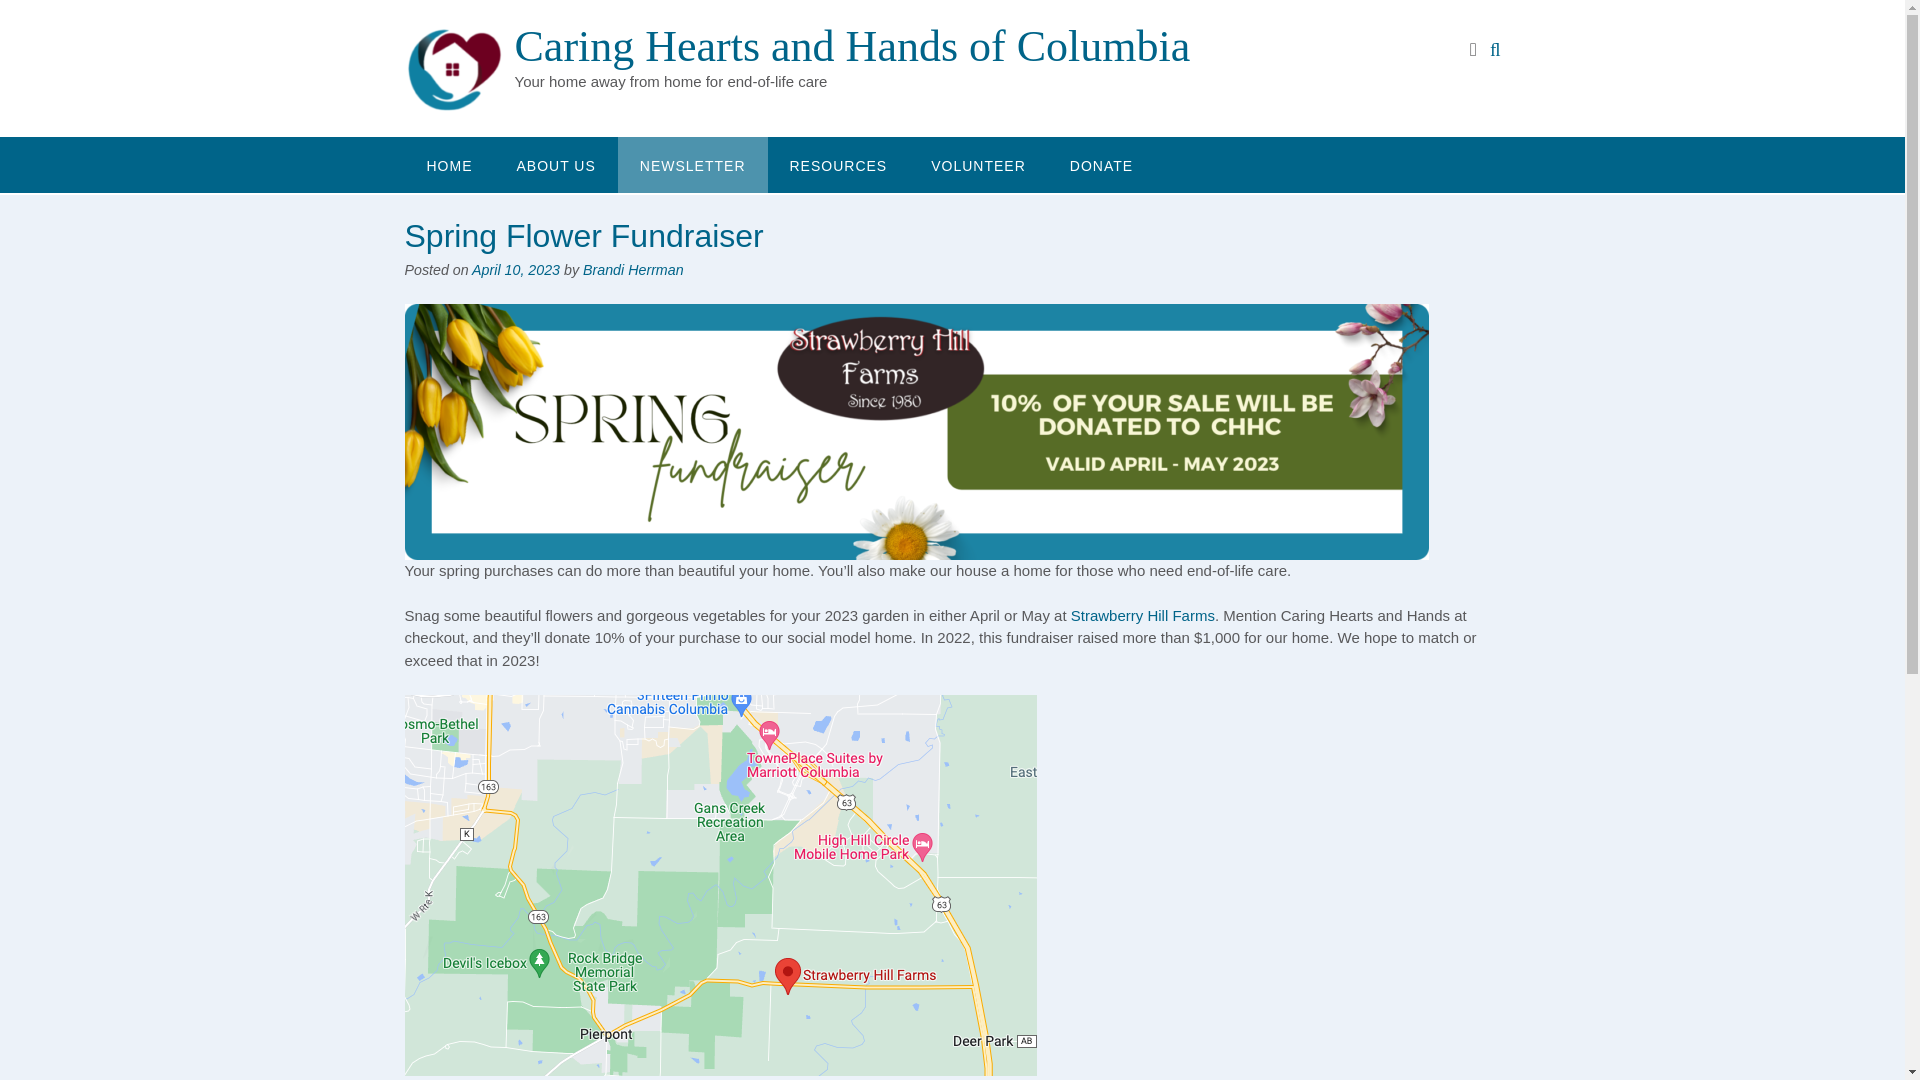  What do you see at coordinates (693, 165) in the screenshot?
I see `NEWSLETTER` at bounding box center [693, 165].